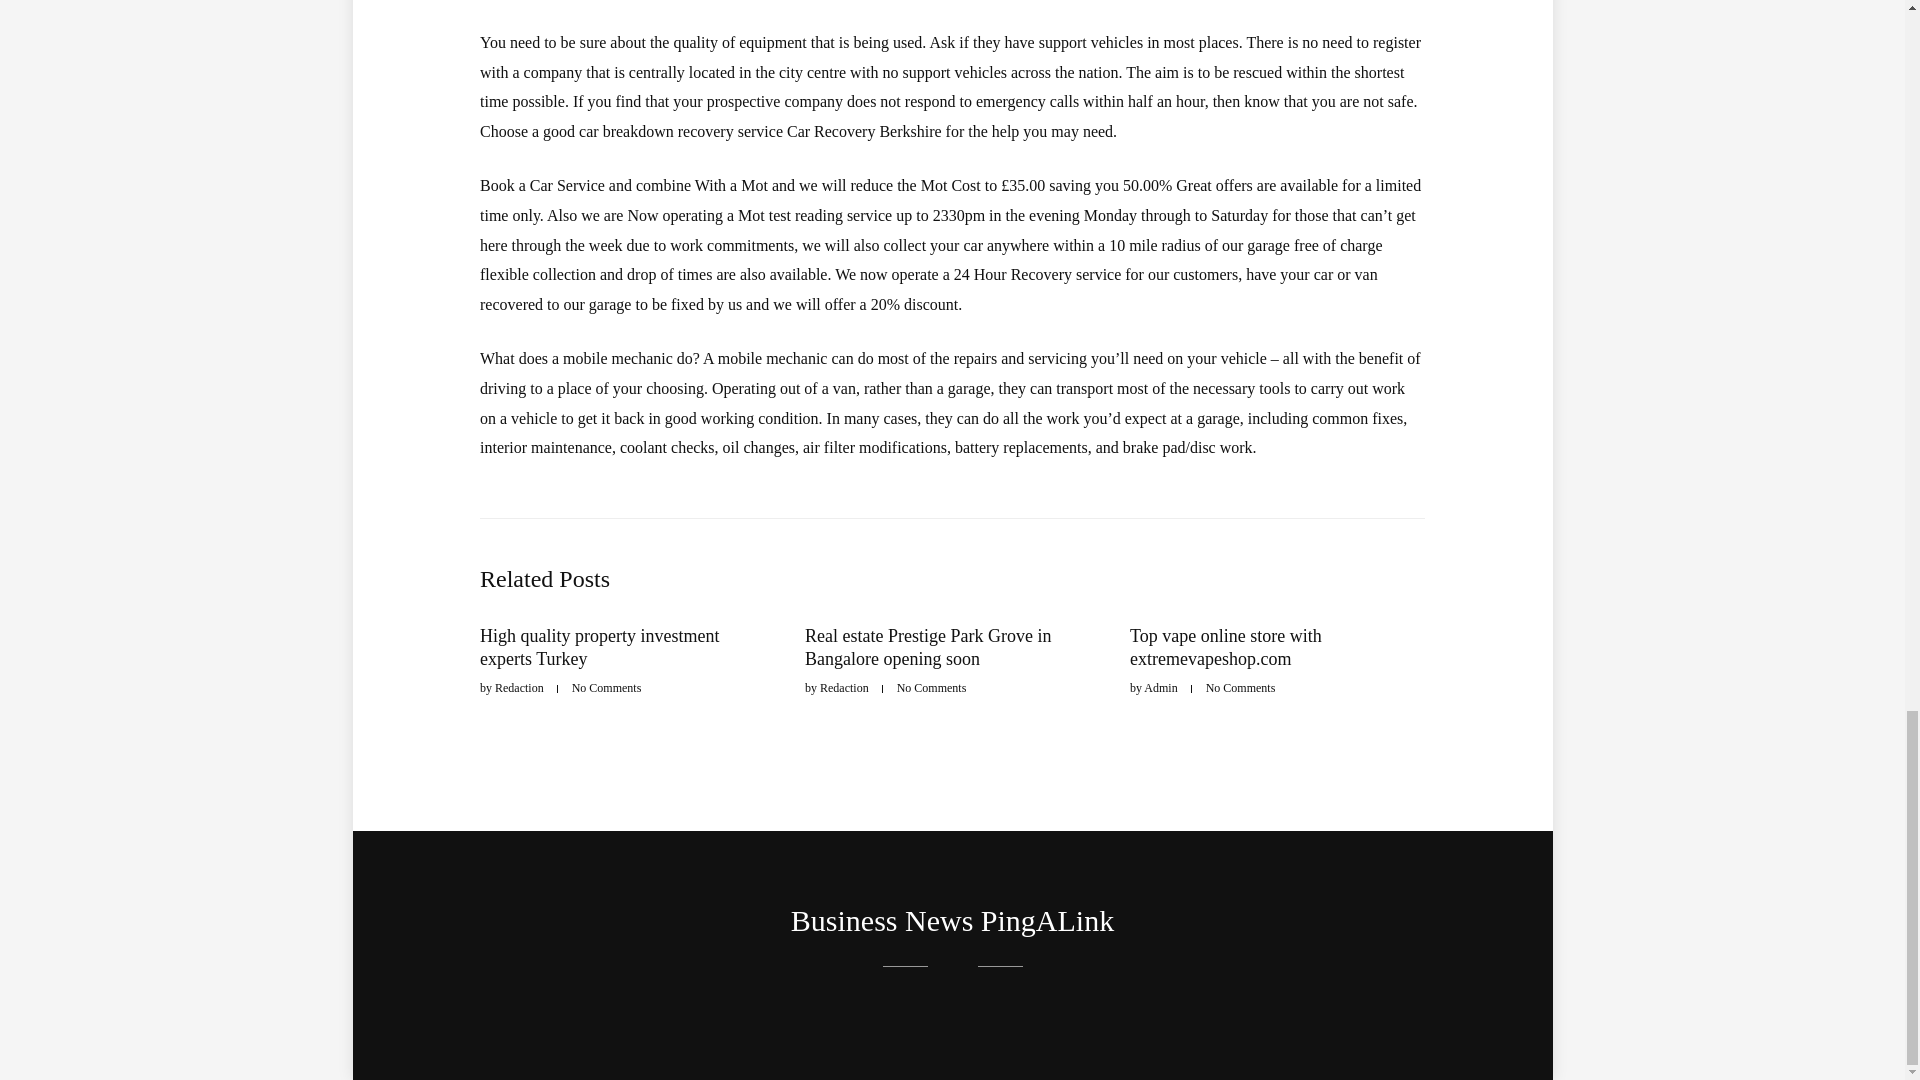  I want to click on High quality property investment experts Turkey, so click(599, 647).